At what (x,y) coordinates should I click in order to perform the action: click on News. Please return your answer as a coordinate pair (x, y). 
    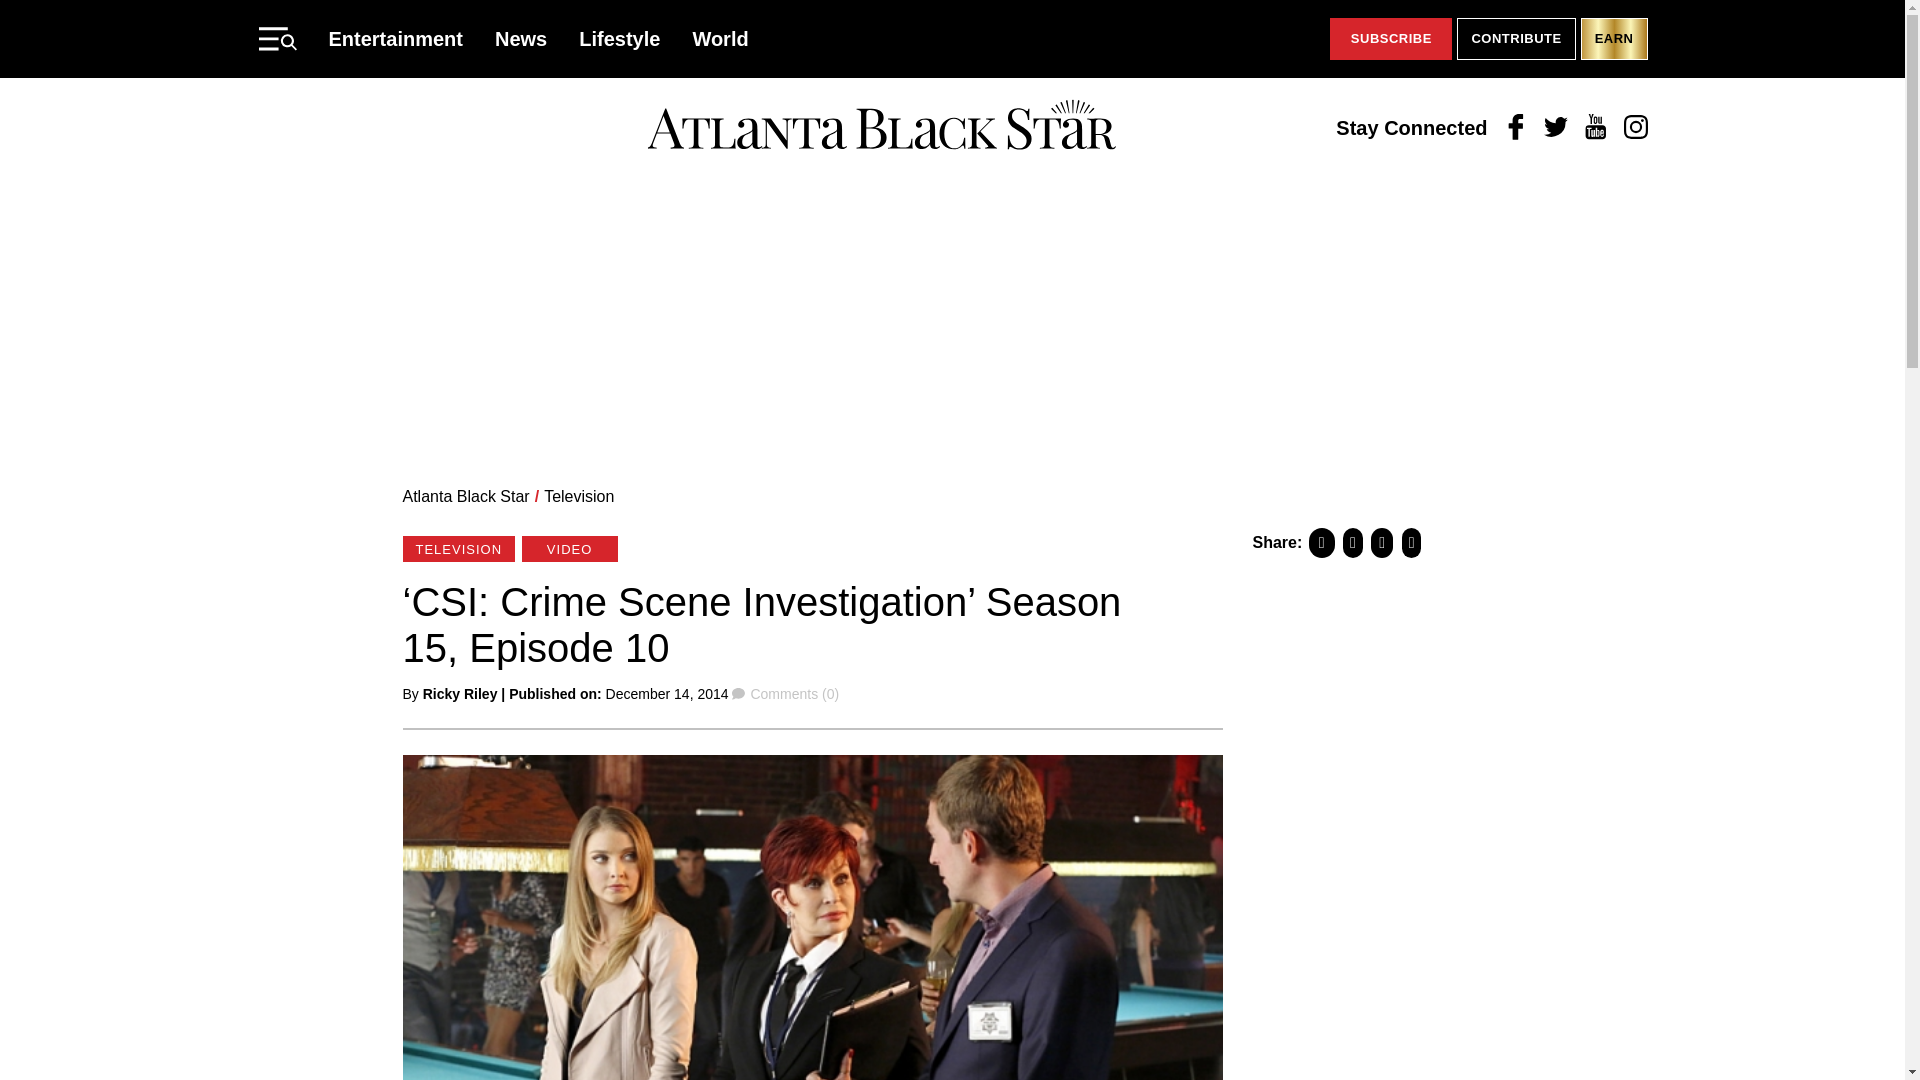
    Looking at the image, I should click on (521, 38).